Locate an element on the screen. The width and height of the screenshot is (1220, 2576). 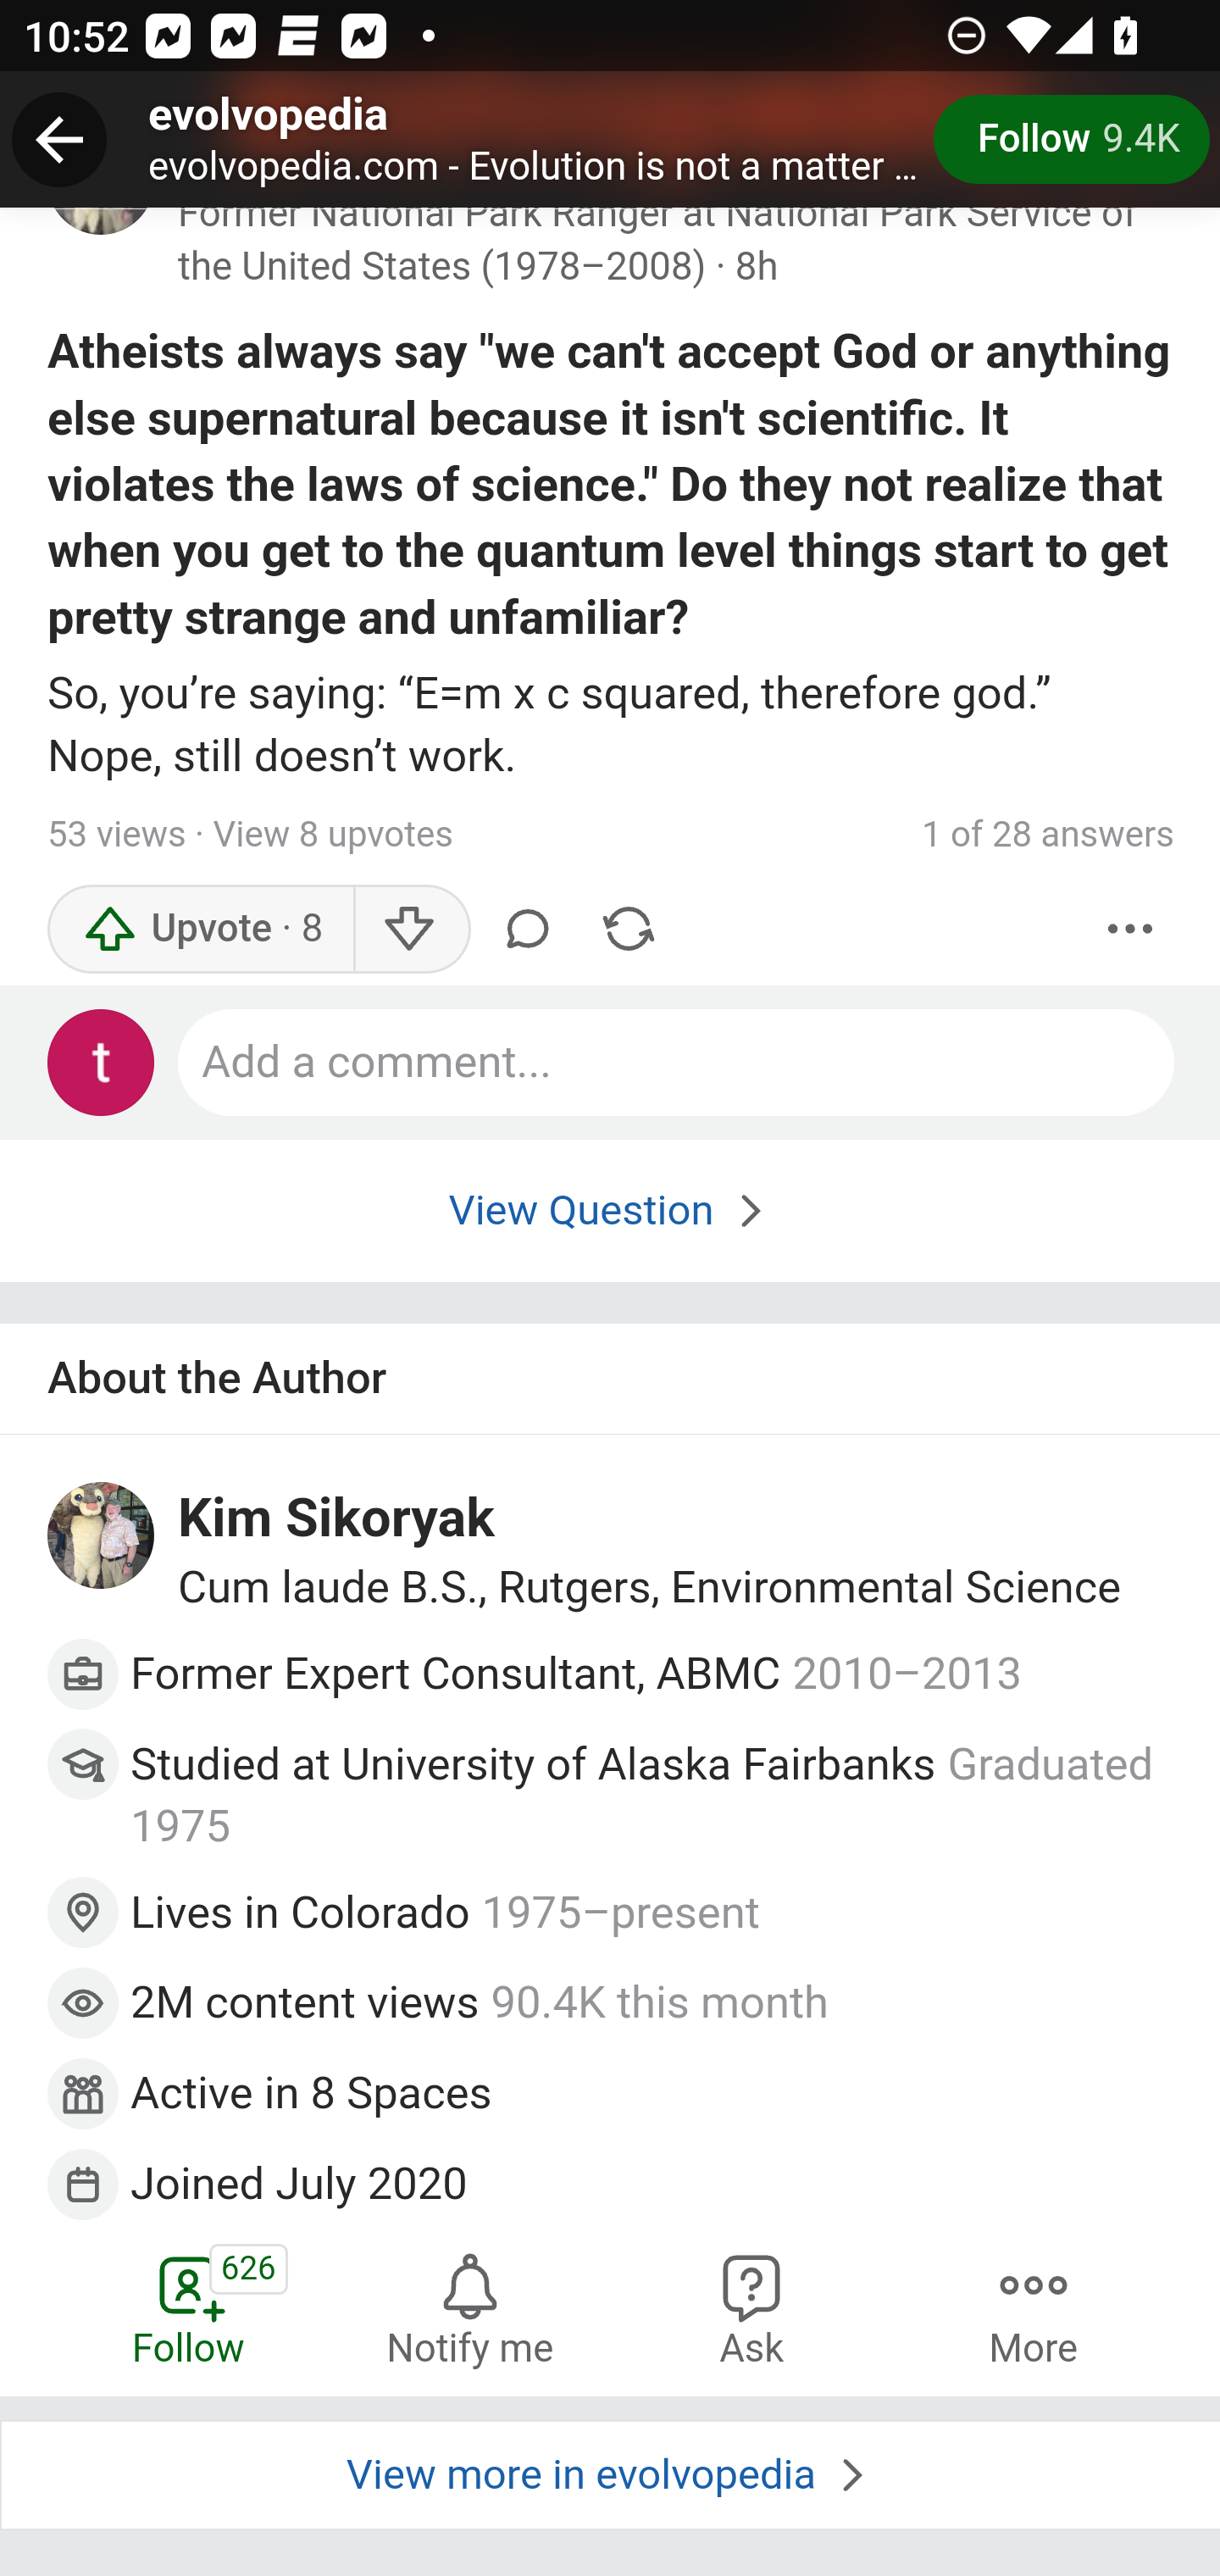
More is located at coordinates (1033, 2307).